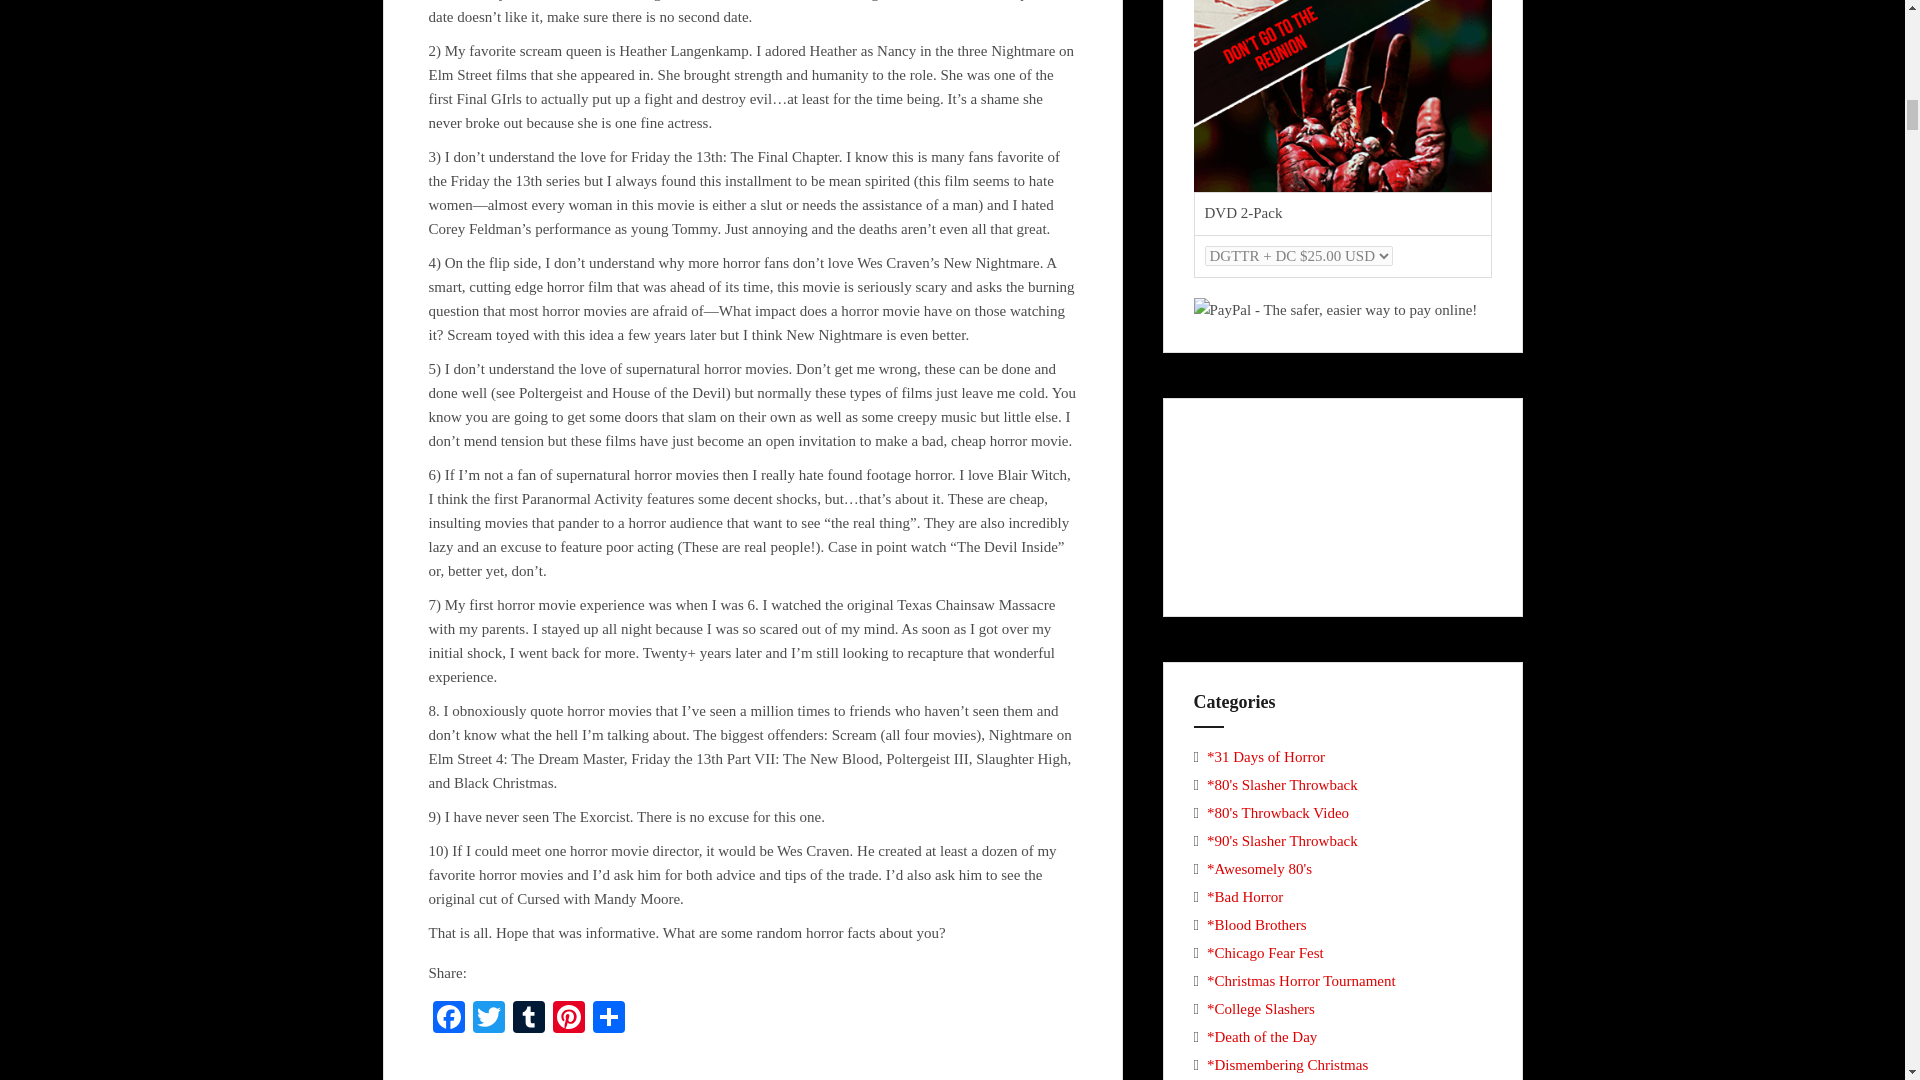 This screenshot has height=1080, width=1920. What do you see at coordinates (528, 1019) in the screenshot?
I see `Tumblr` at bounding box center [528, 1019].